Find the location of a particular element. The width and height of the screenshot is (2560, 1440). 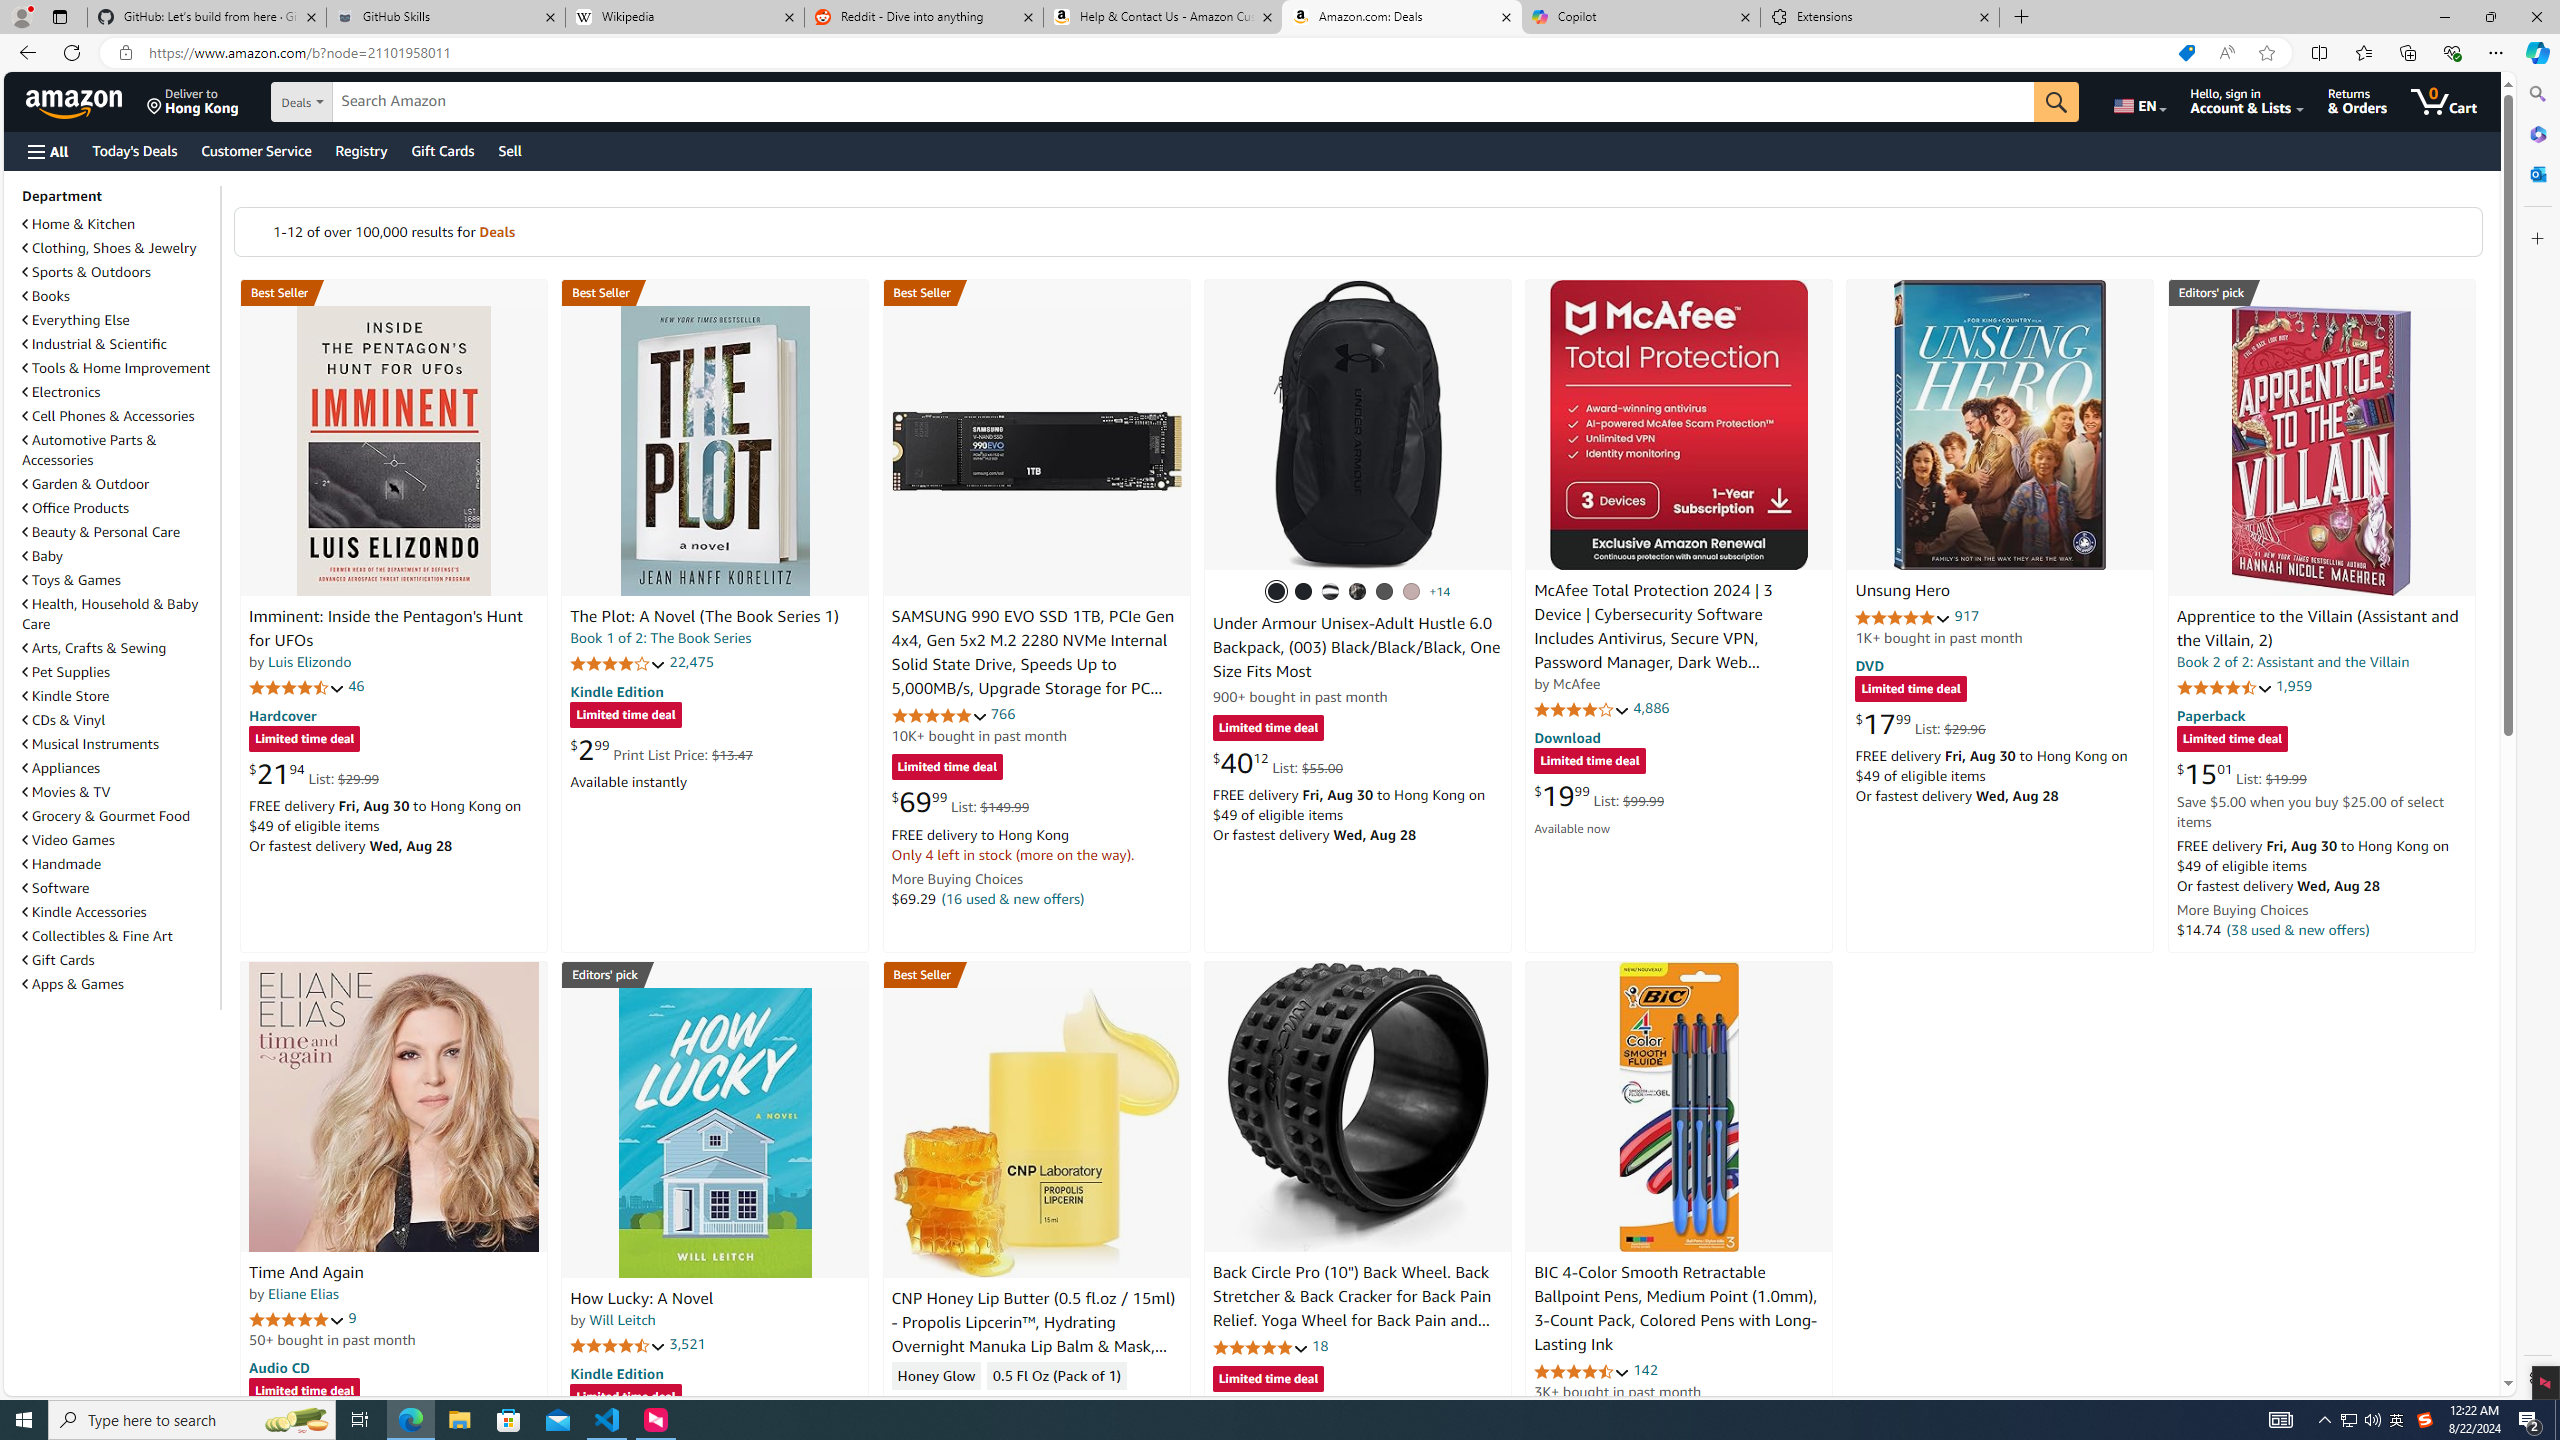

Software is located at coordinates (56, 888).